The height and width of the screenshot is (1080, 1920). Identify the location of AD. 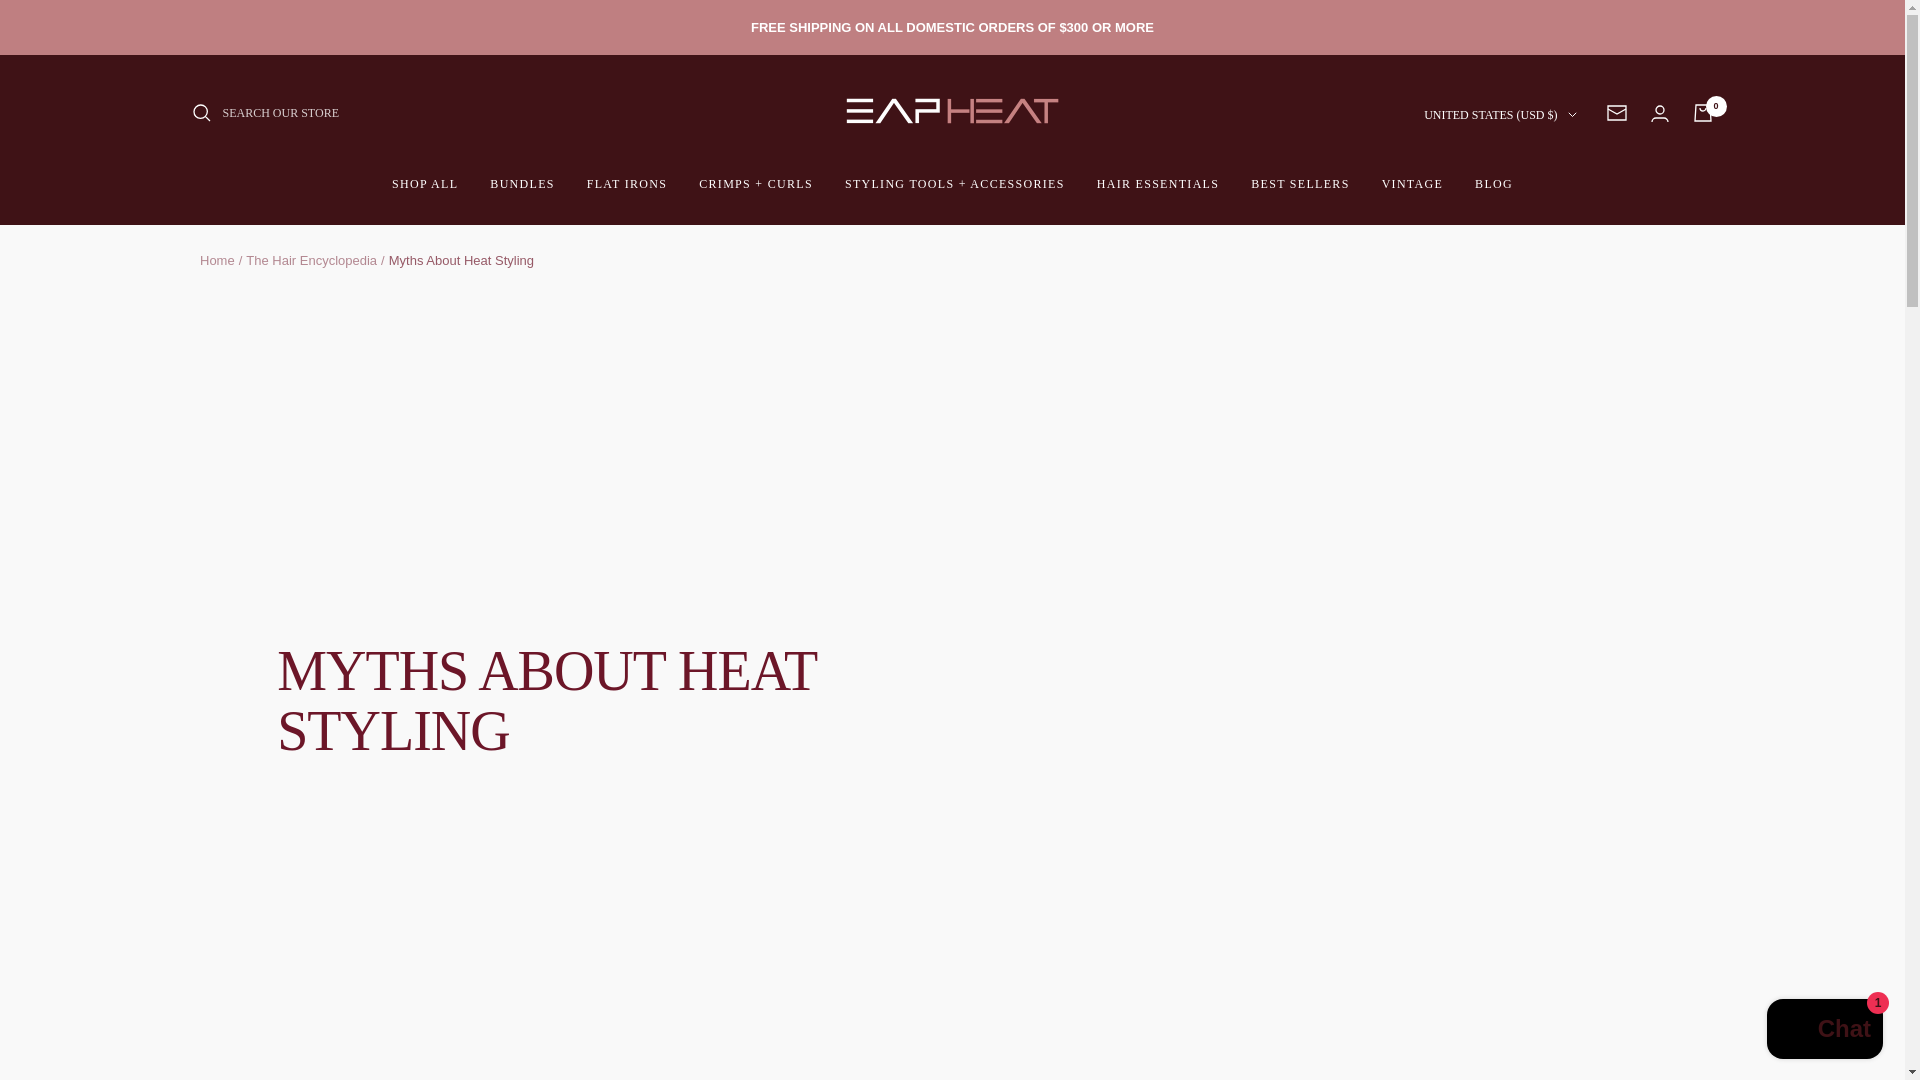
(1379, 314).